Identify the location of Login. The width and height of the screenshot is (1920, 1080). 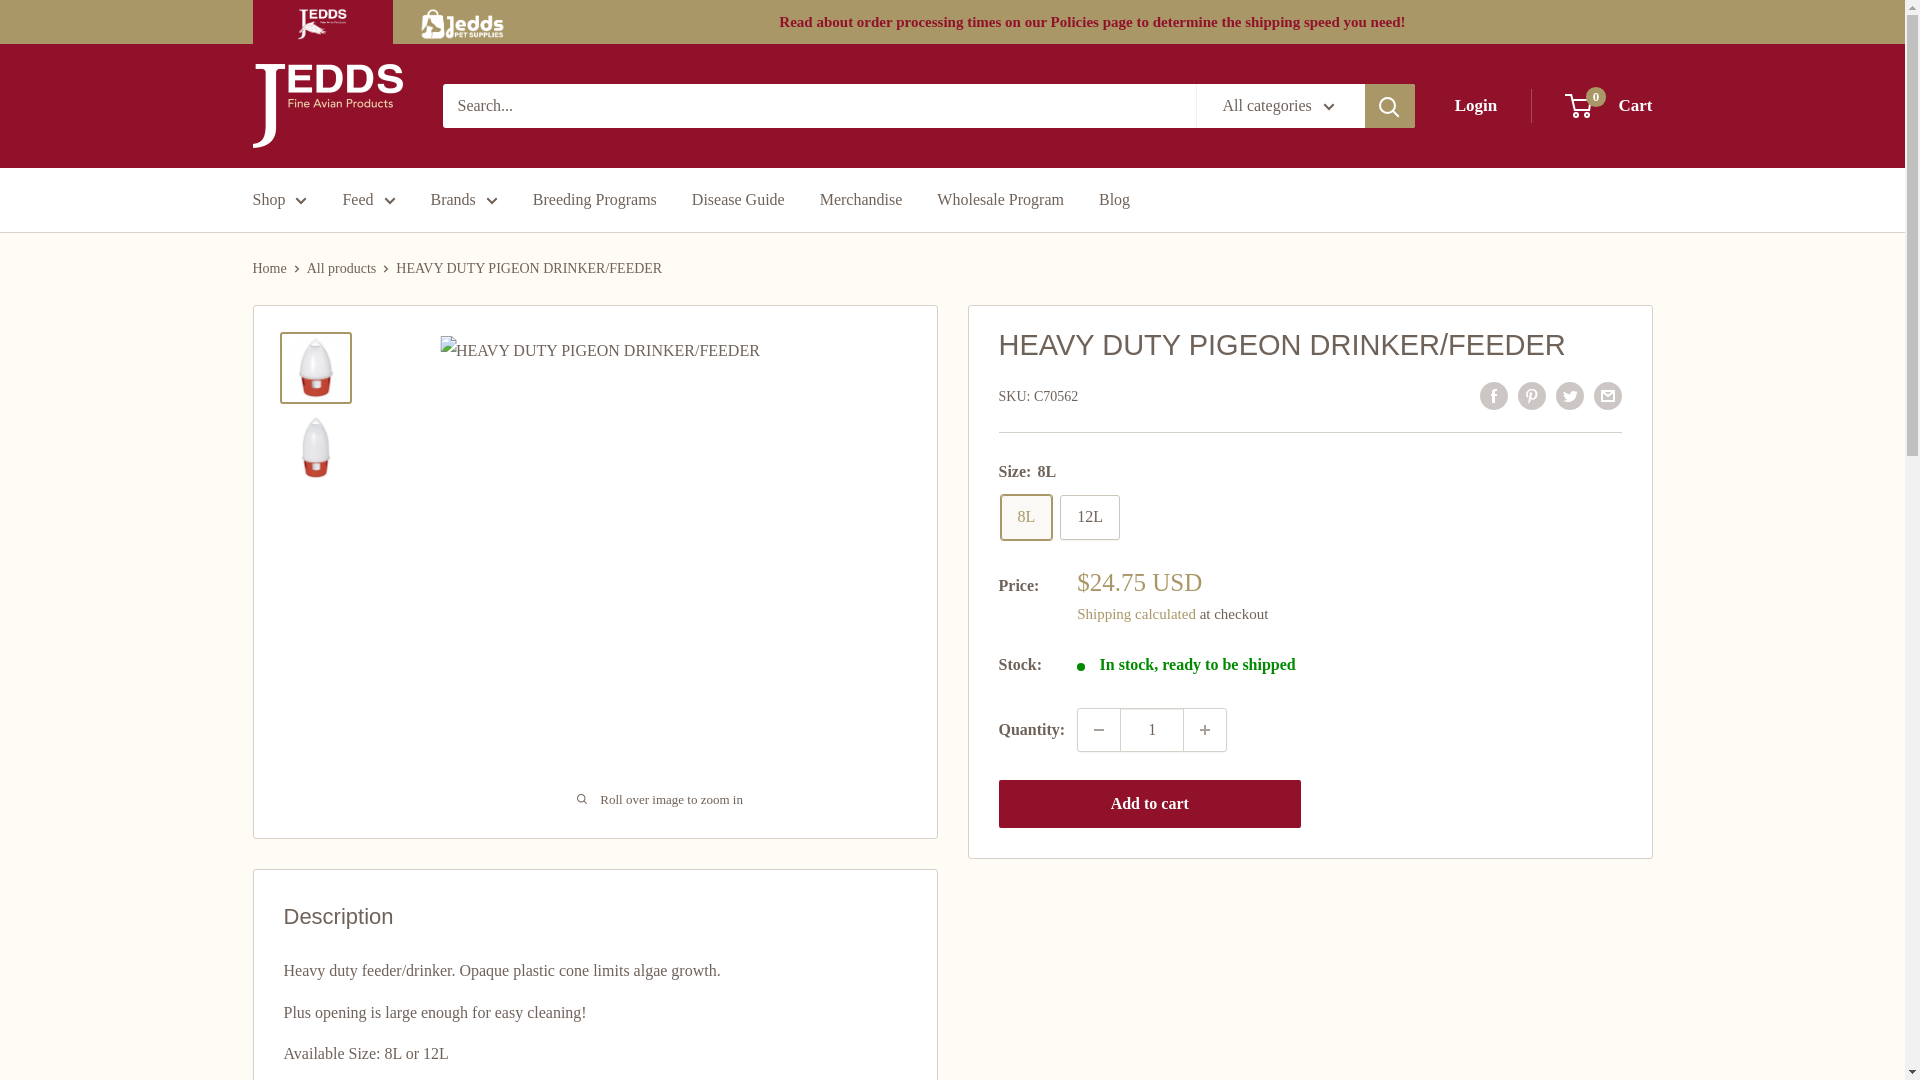
(1476, 106).